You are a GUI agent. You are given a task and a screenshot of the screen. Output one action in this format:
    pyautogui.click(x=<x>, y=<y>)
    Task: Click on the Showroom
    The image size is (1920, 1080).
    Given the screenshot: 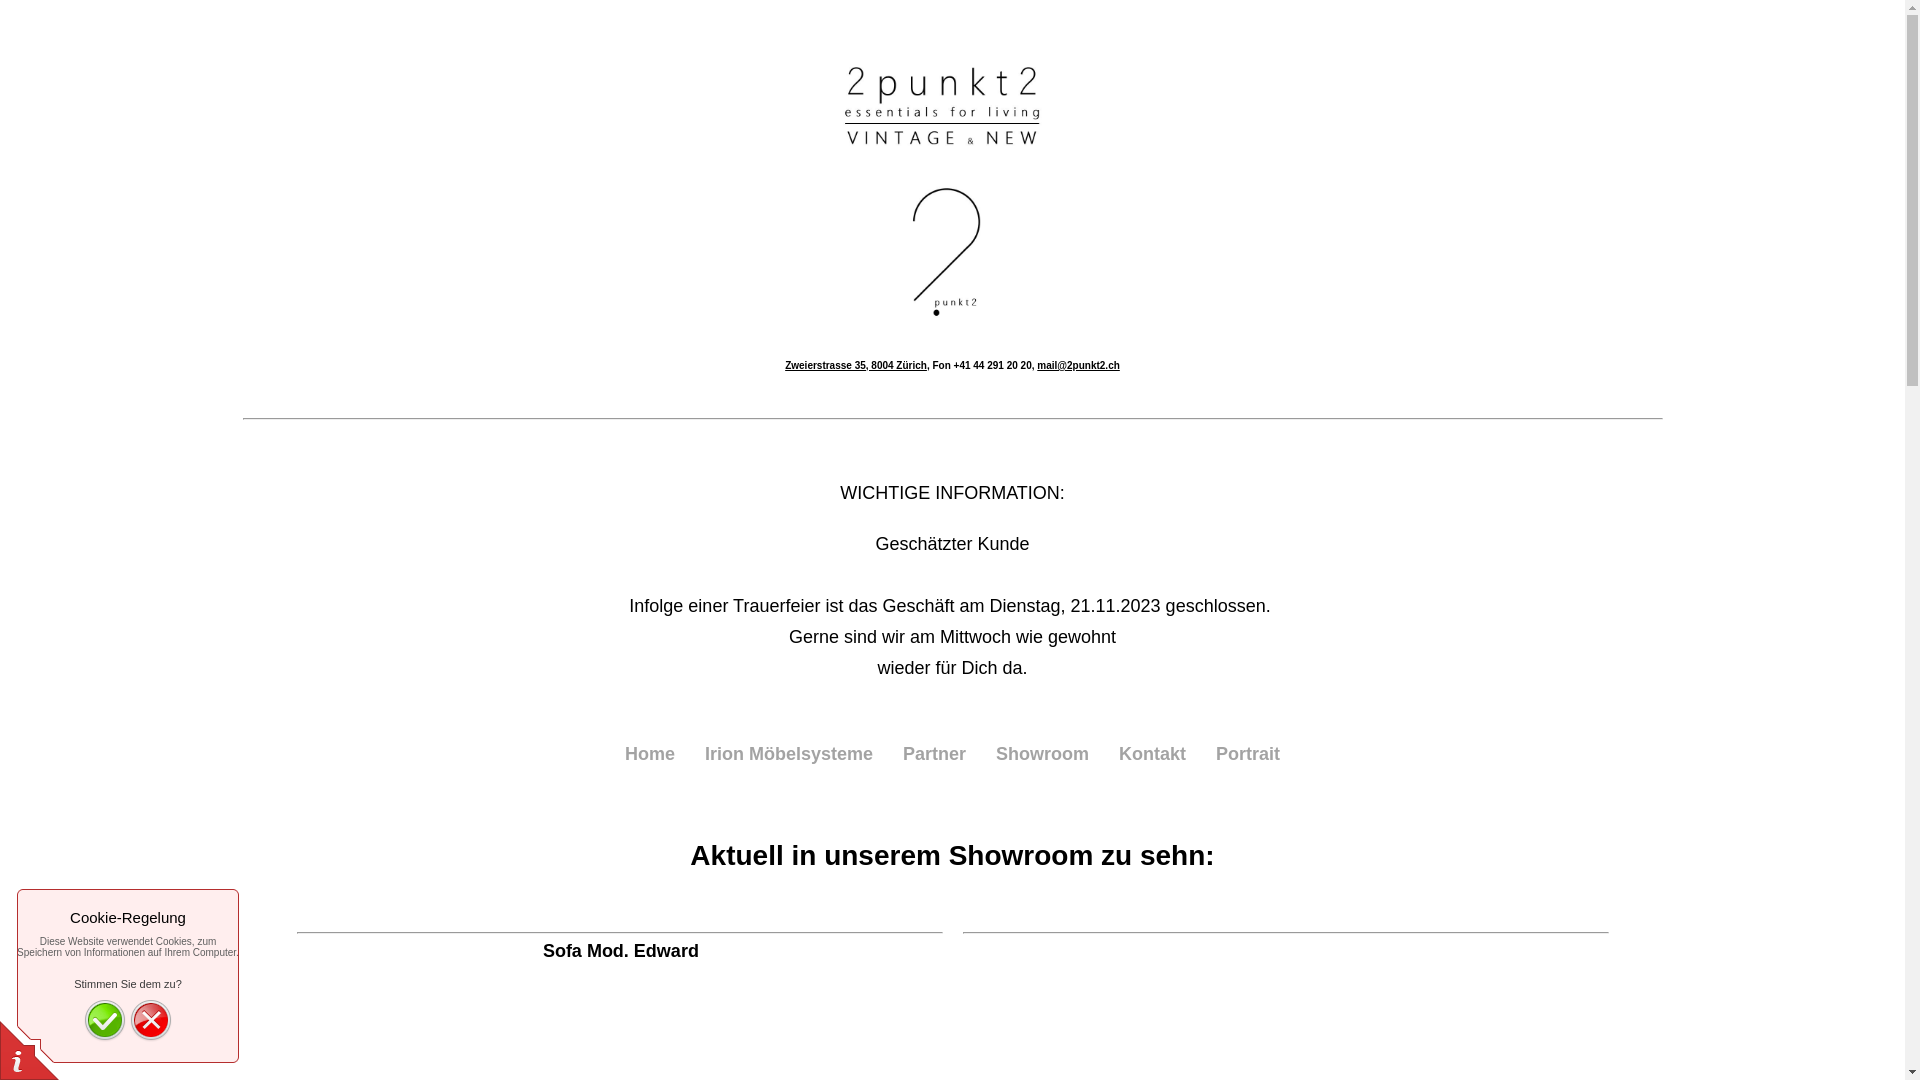 What is the action you would take?
    pyautogui.click(x=1042, y=752)
    